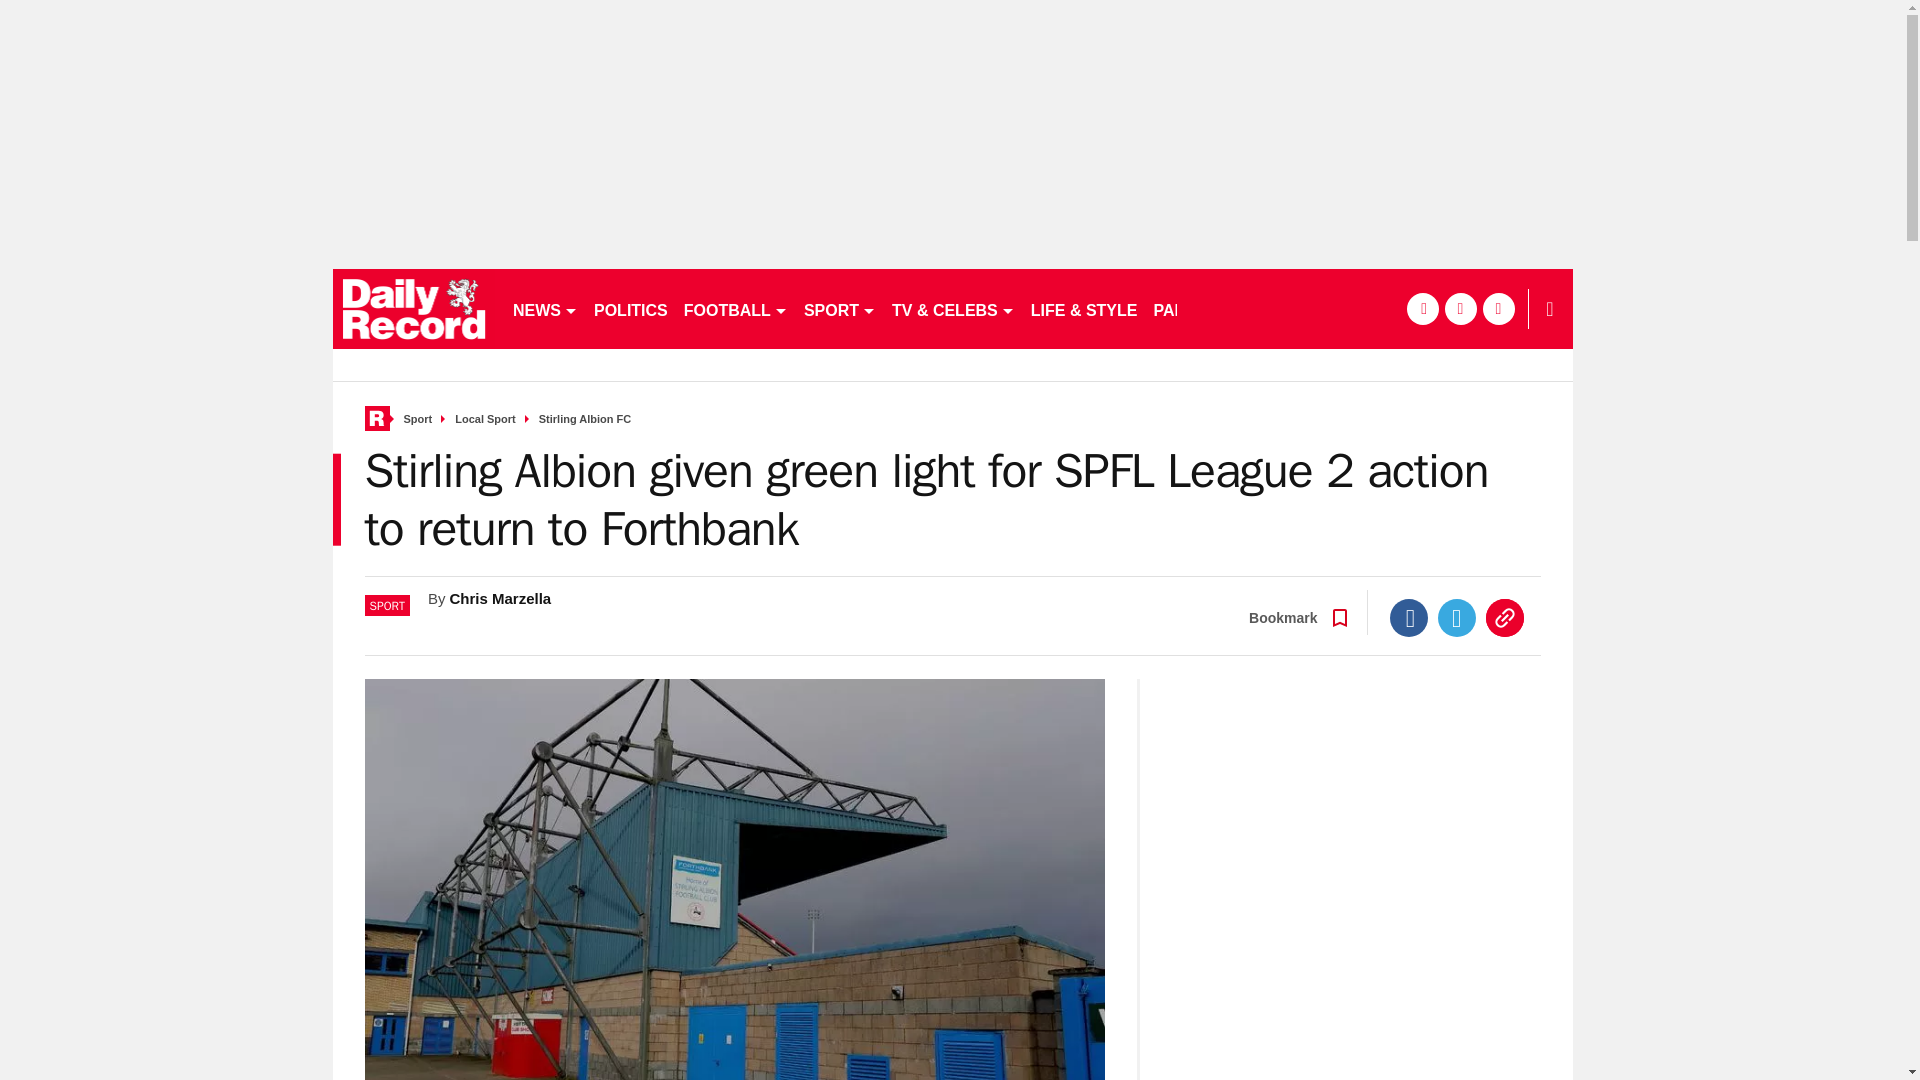  I want to click on FOOTBALL, so click(736, 308).